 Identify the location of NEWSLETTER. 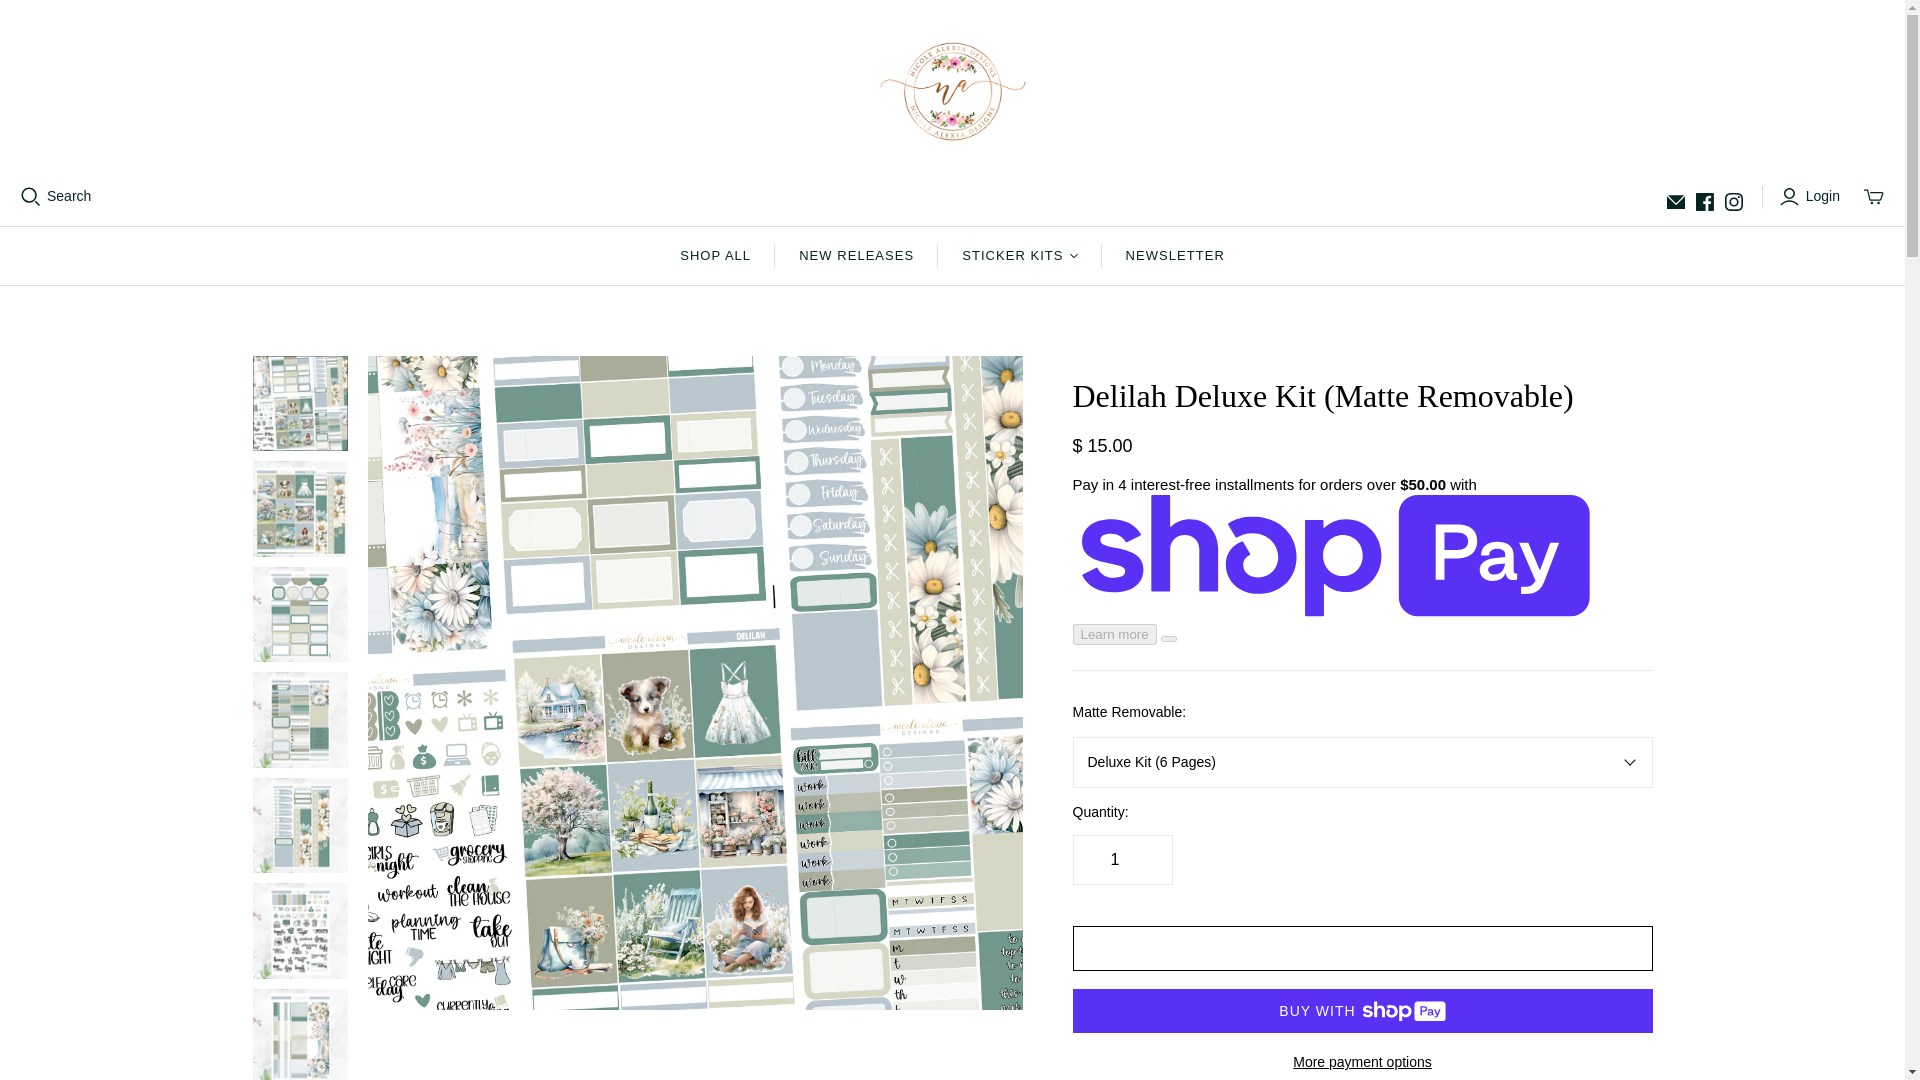
(1176, 256).